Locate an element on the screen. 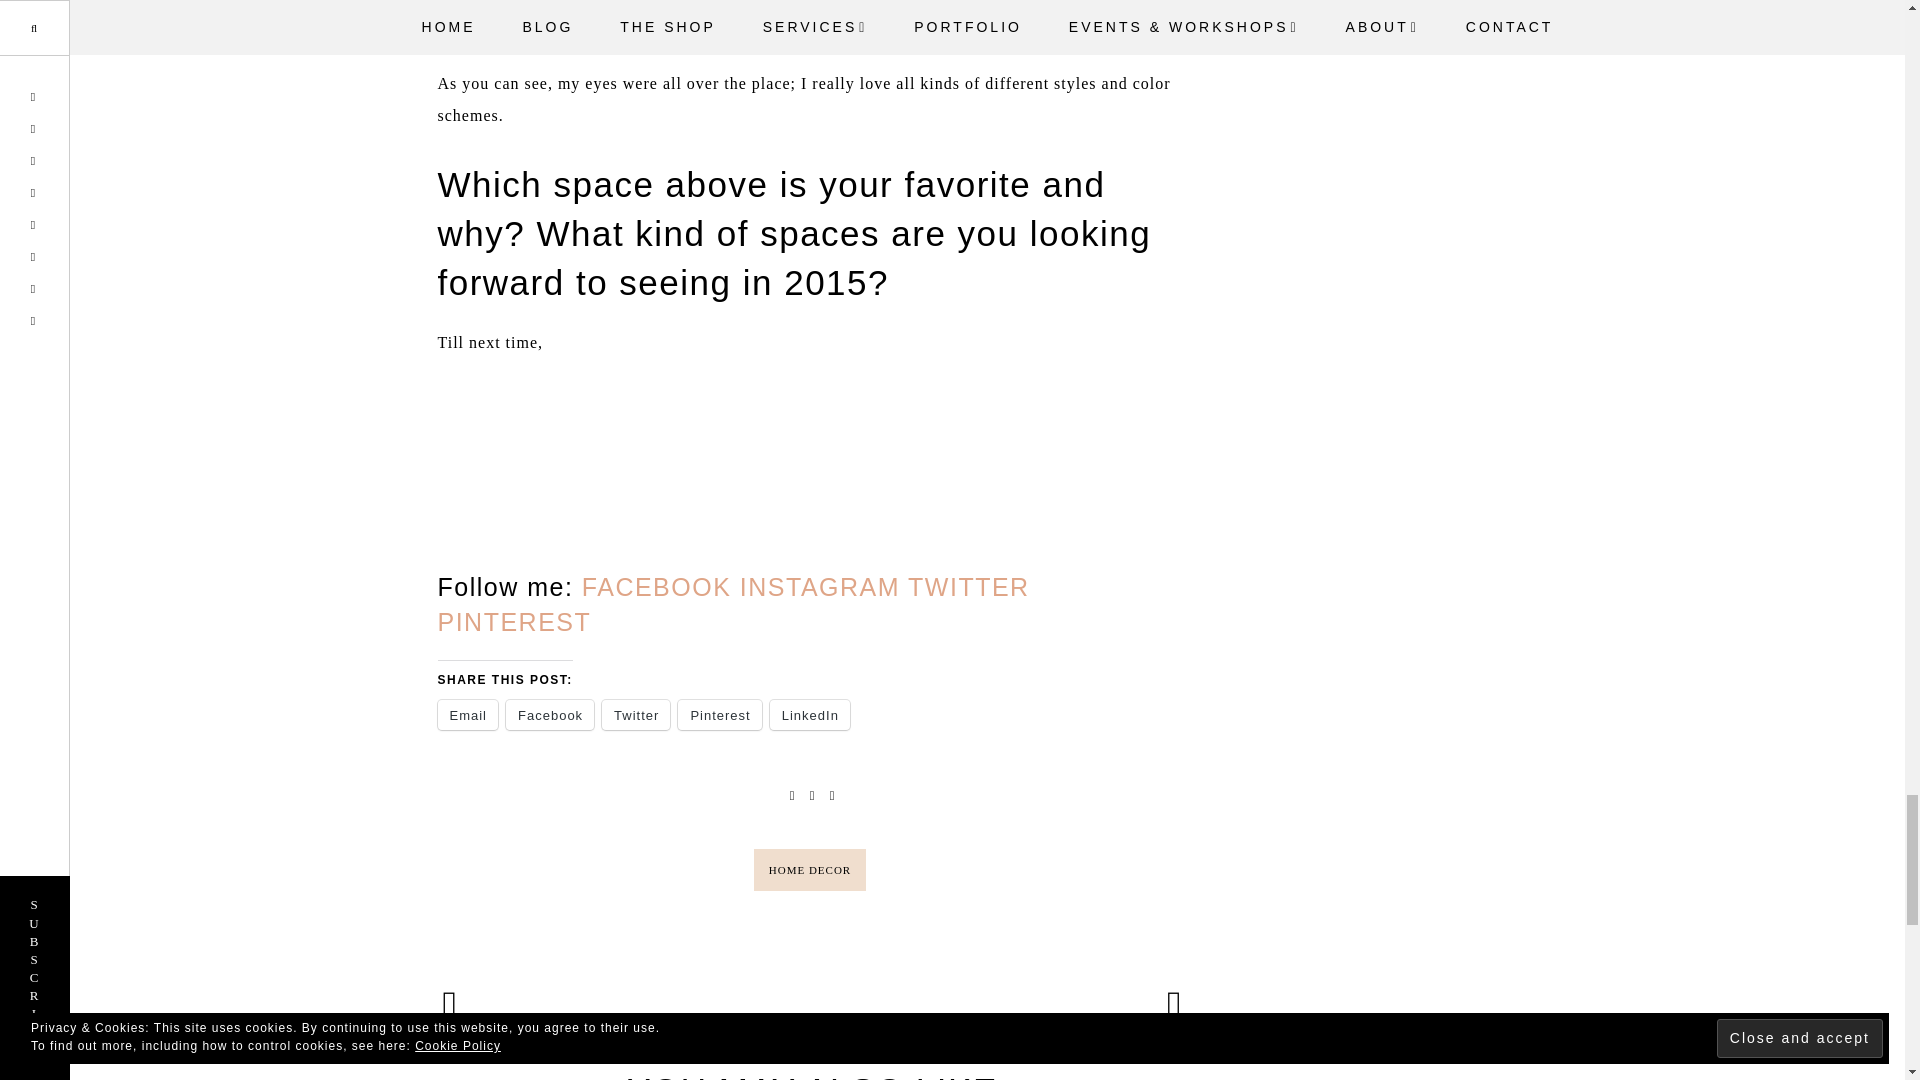 The height and width of the screenshot is (1080, 1920). Click to share on LinkedIn is located at coordinates (810, 714).